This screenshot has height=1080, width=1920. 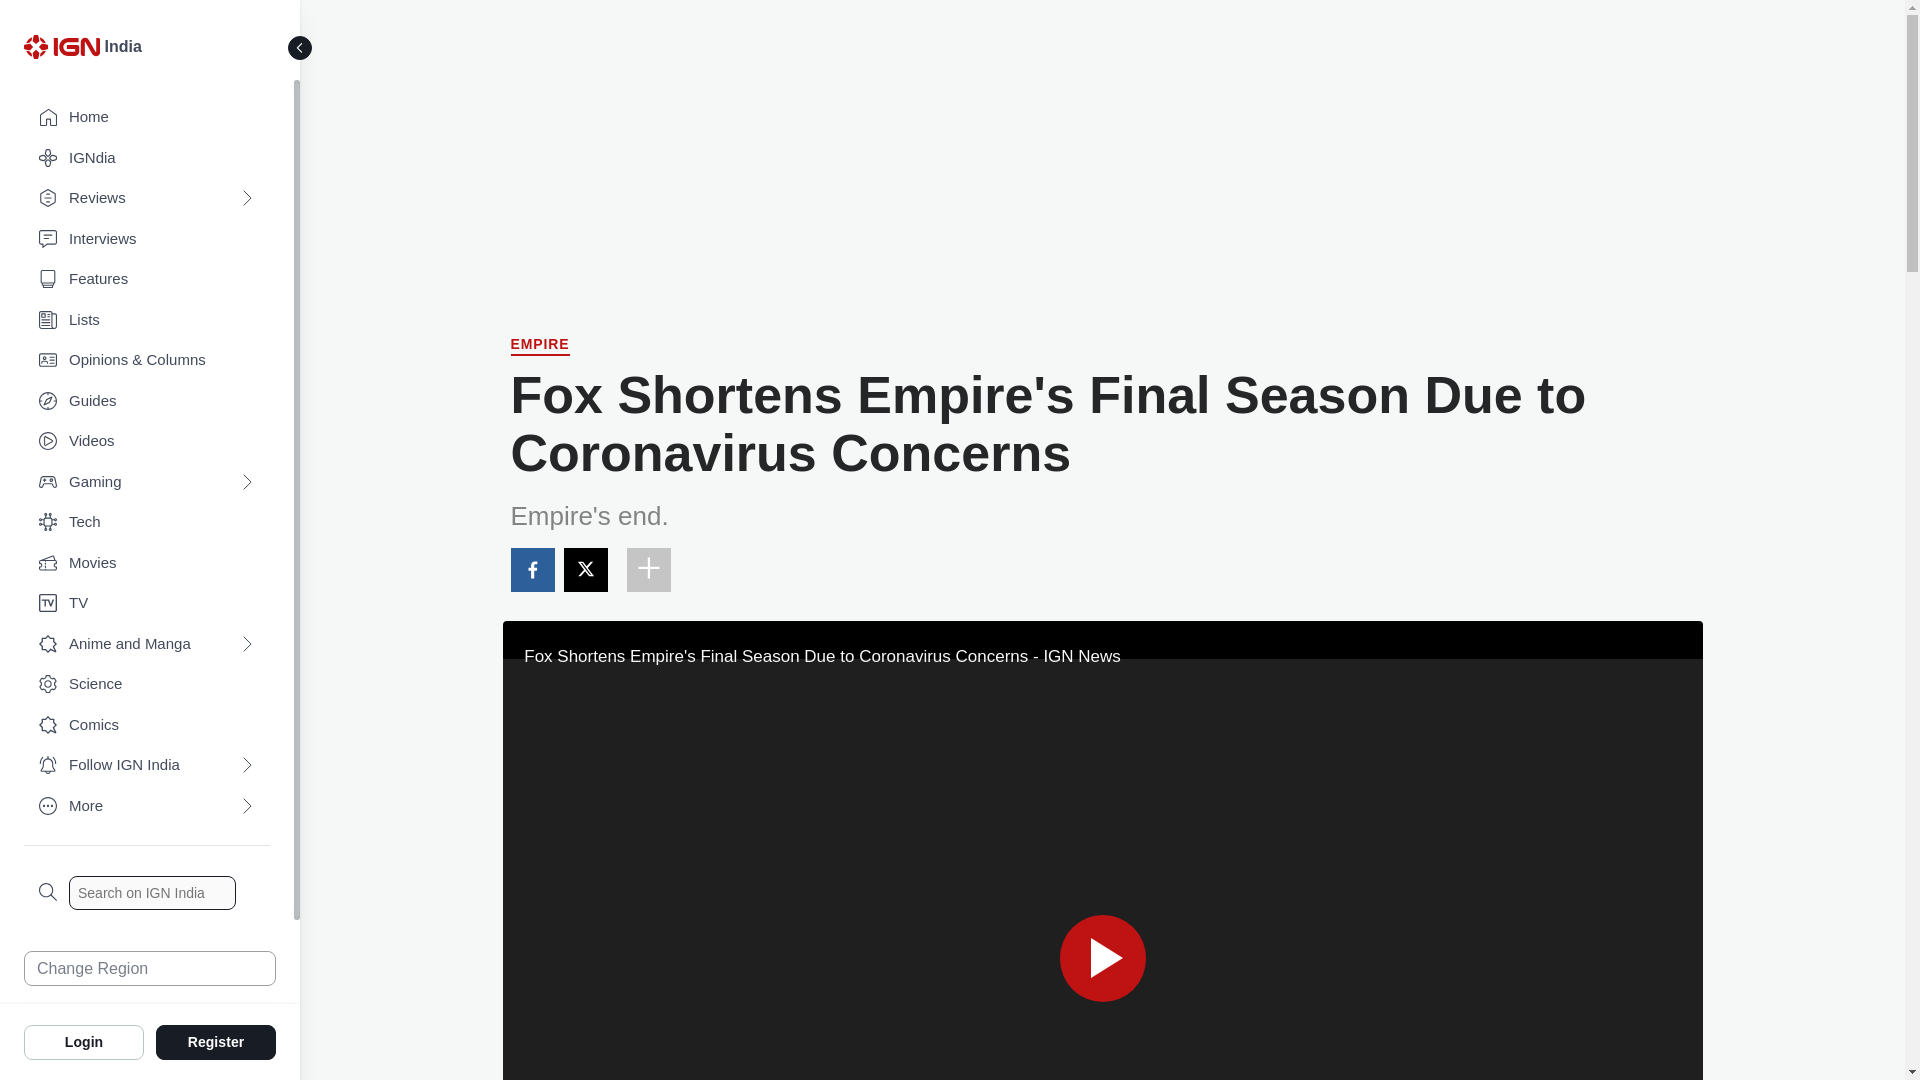 I want to click on Videos, so click(x=146, y=442).